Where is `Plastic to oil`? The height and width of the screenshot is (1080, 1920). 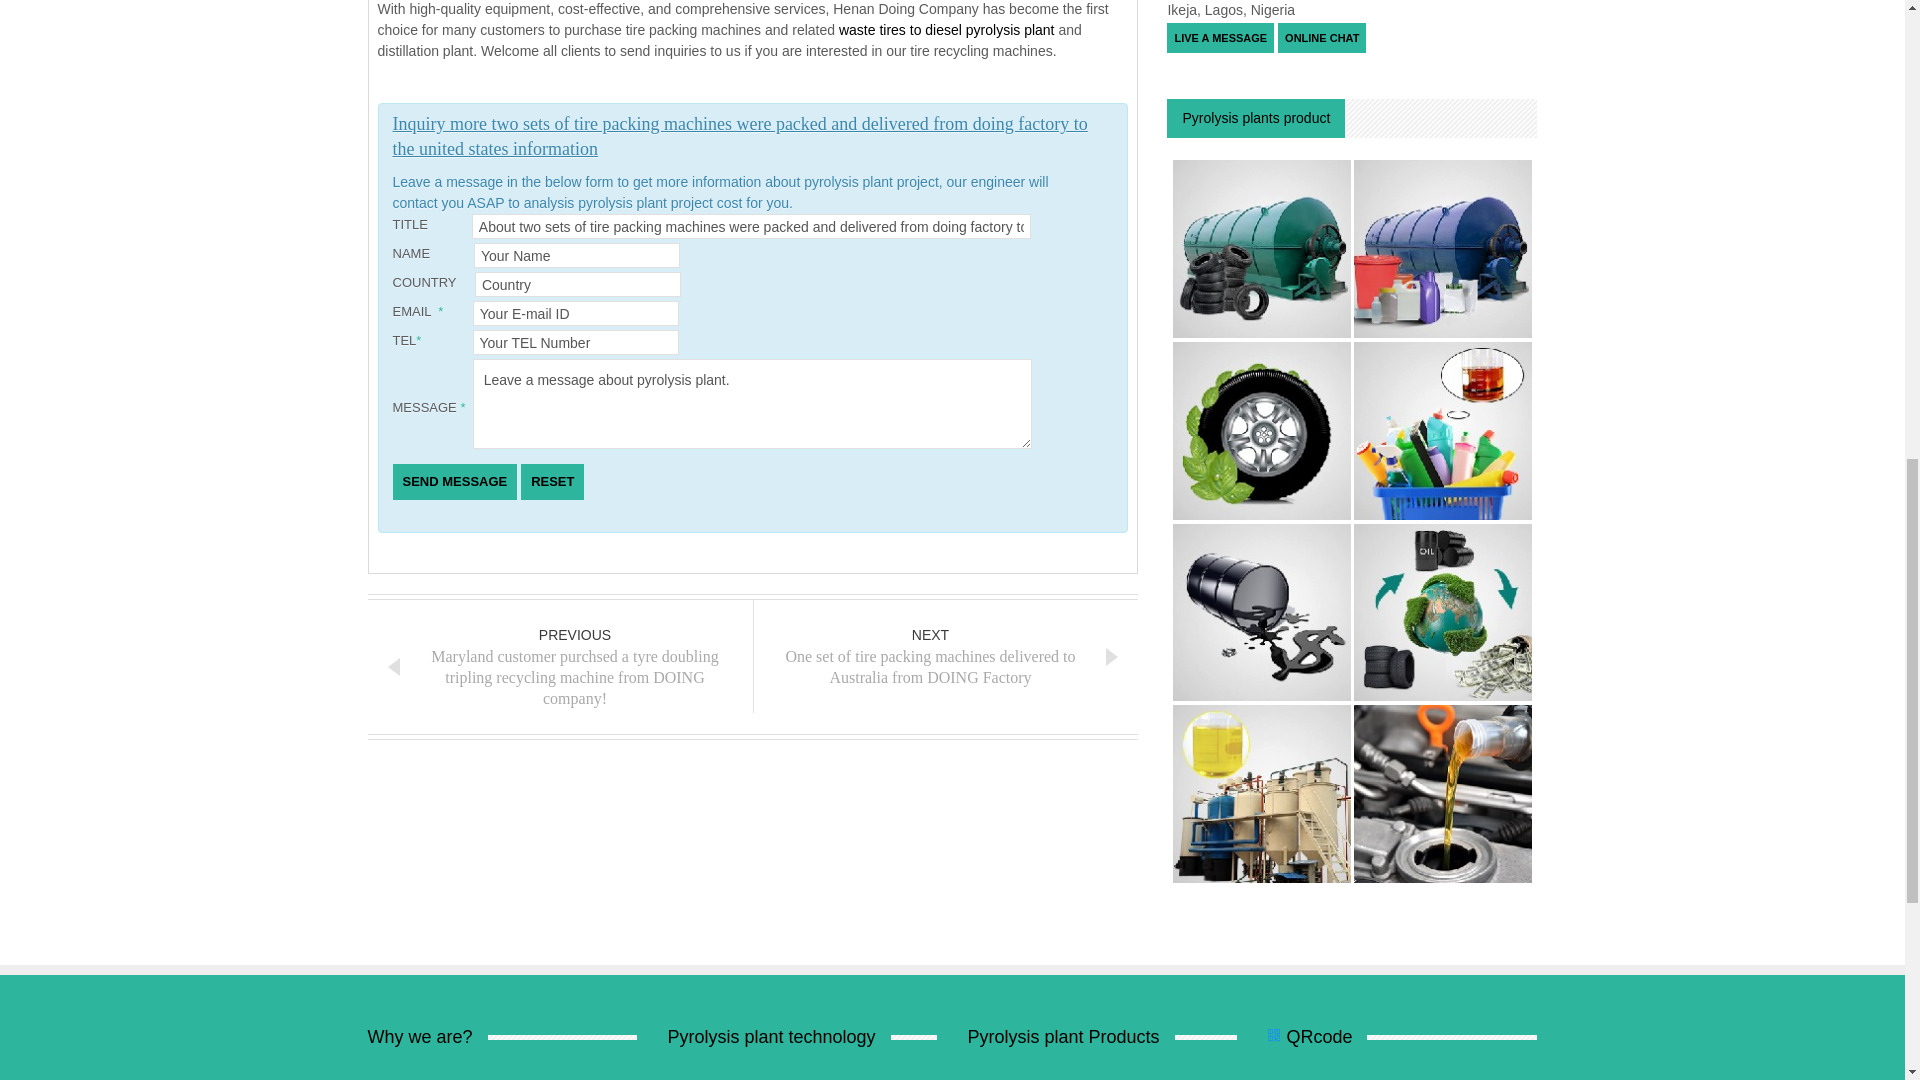
Plastic to oil is located at coordinates (1442, 429).